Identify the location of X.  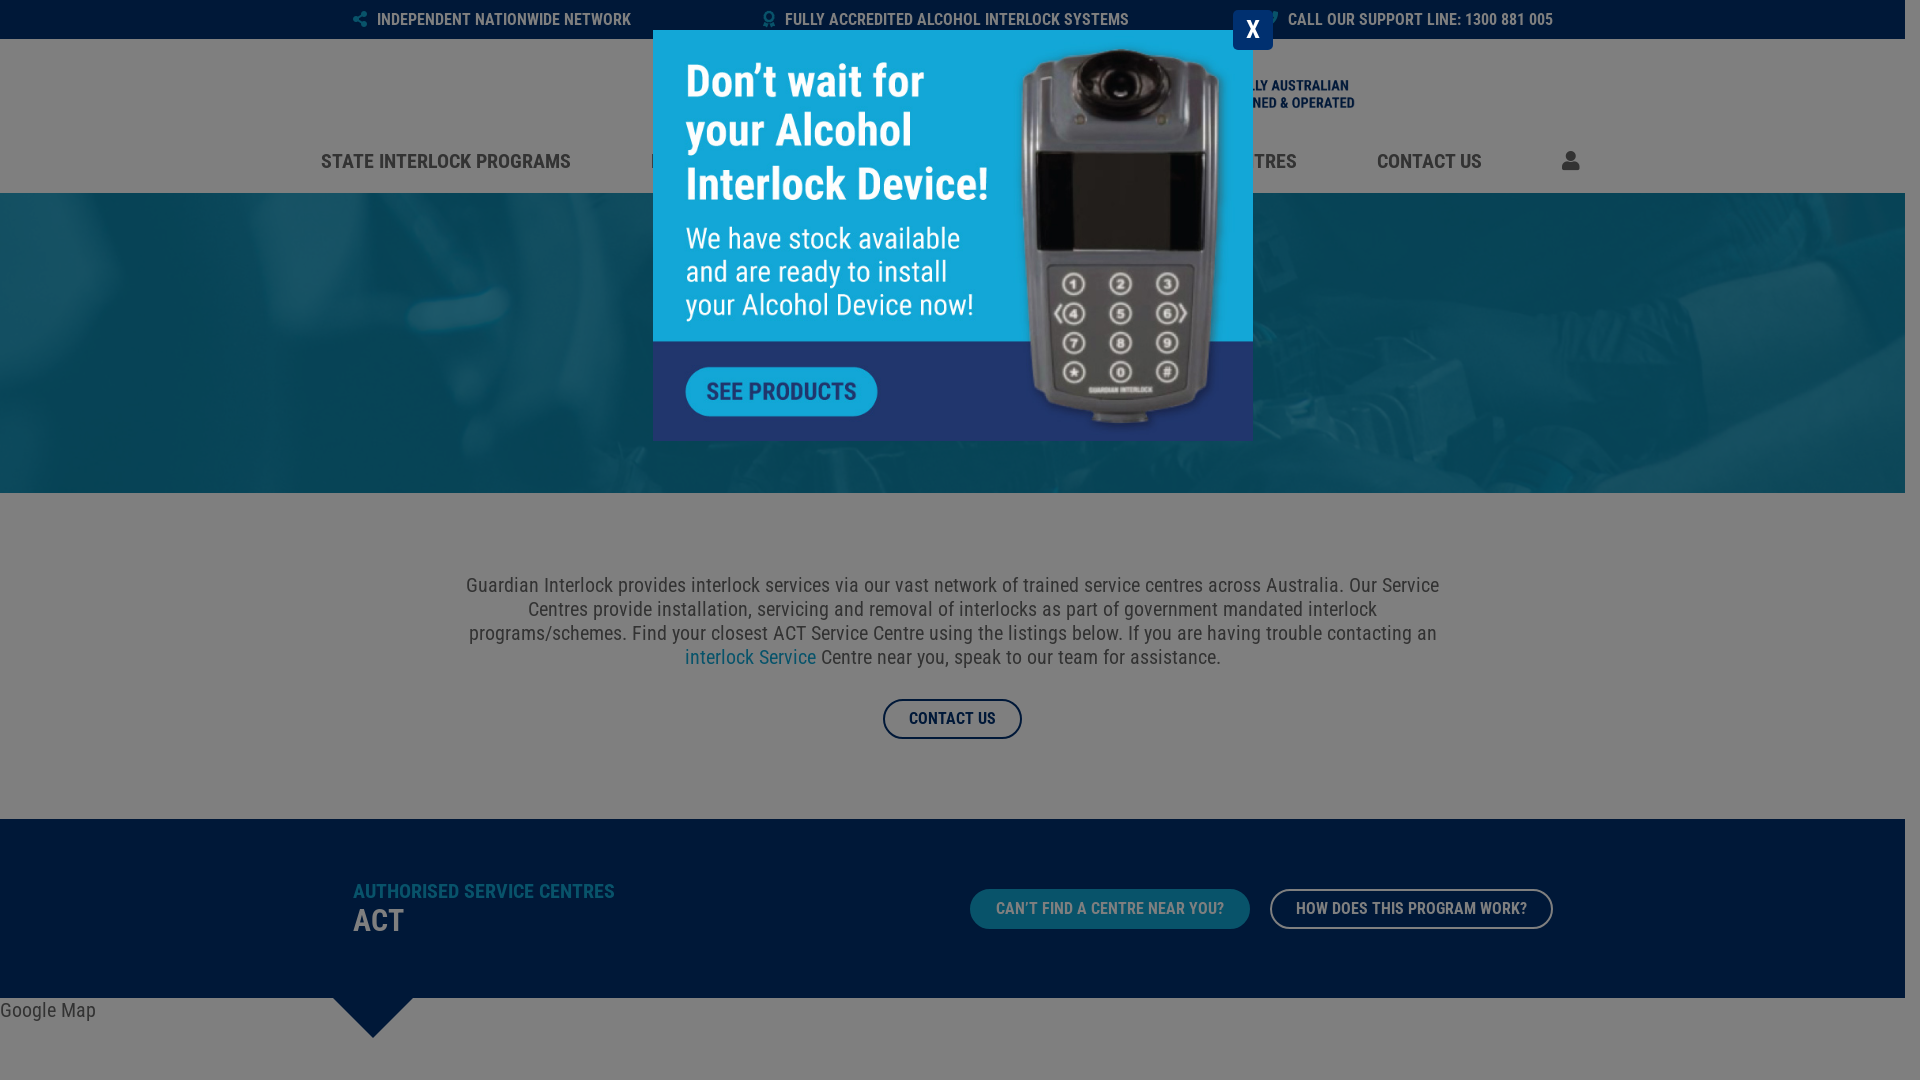
(1252, 30).